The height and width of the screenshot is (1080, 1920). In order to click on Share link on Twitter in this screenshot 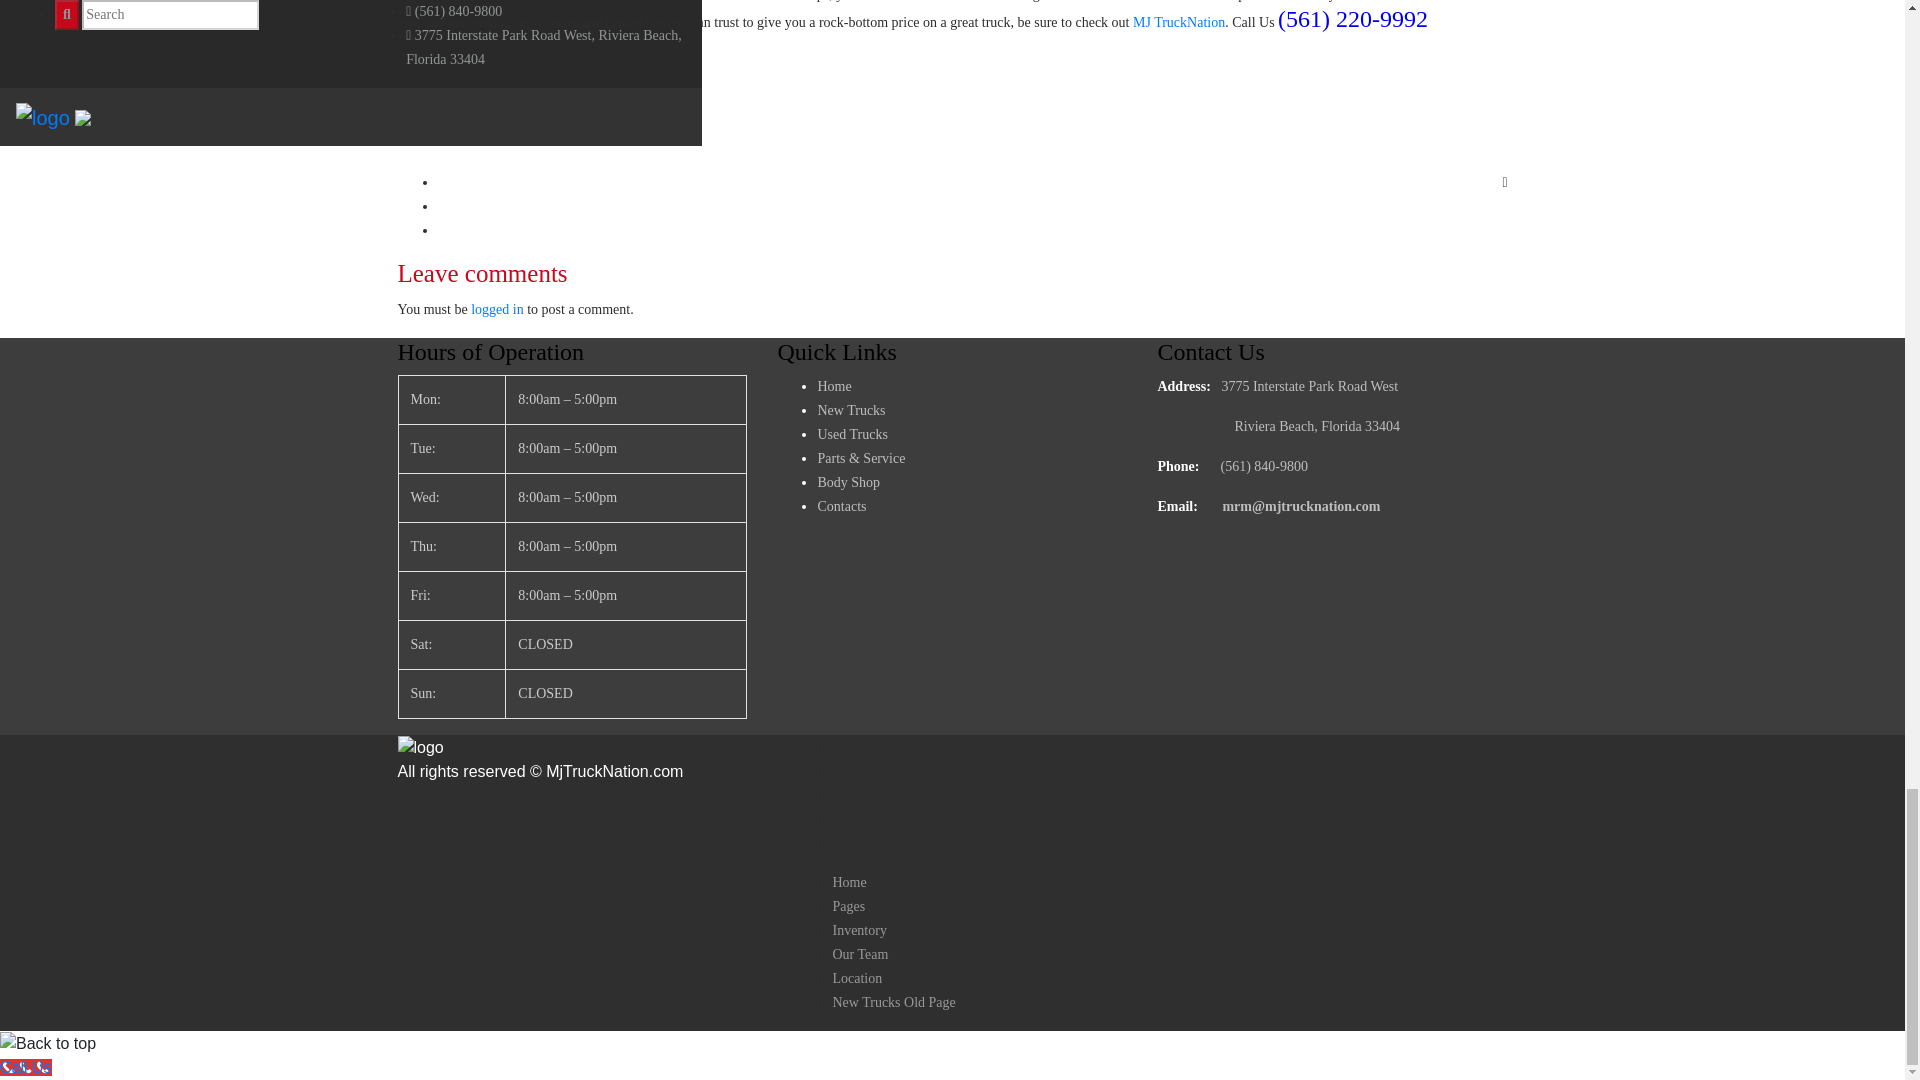, I will do `click(688, 231)`.